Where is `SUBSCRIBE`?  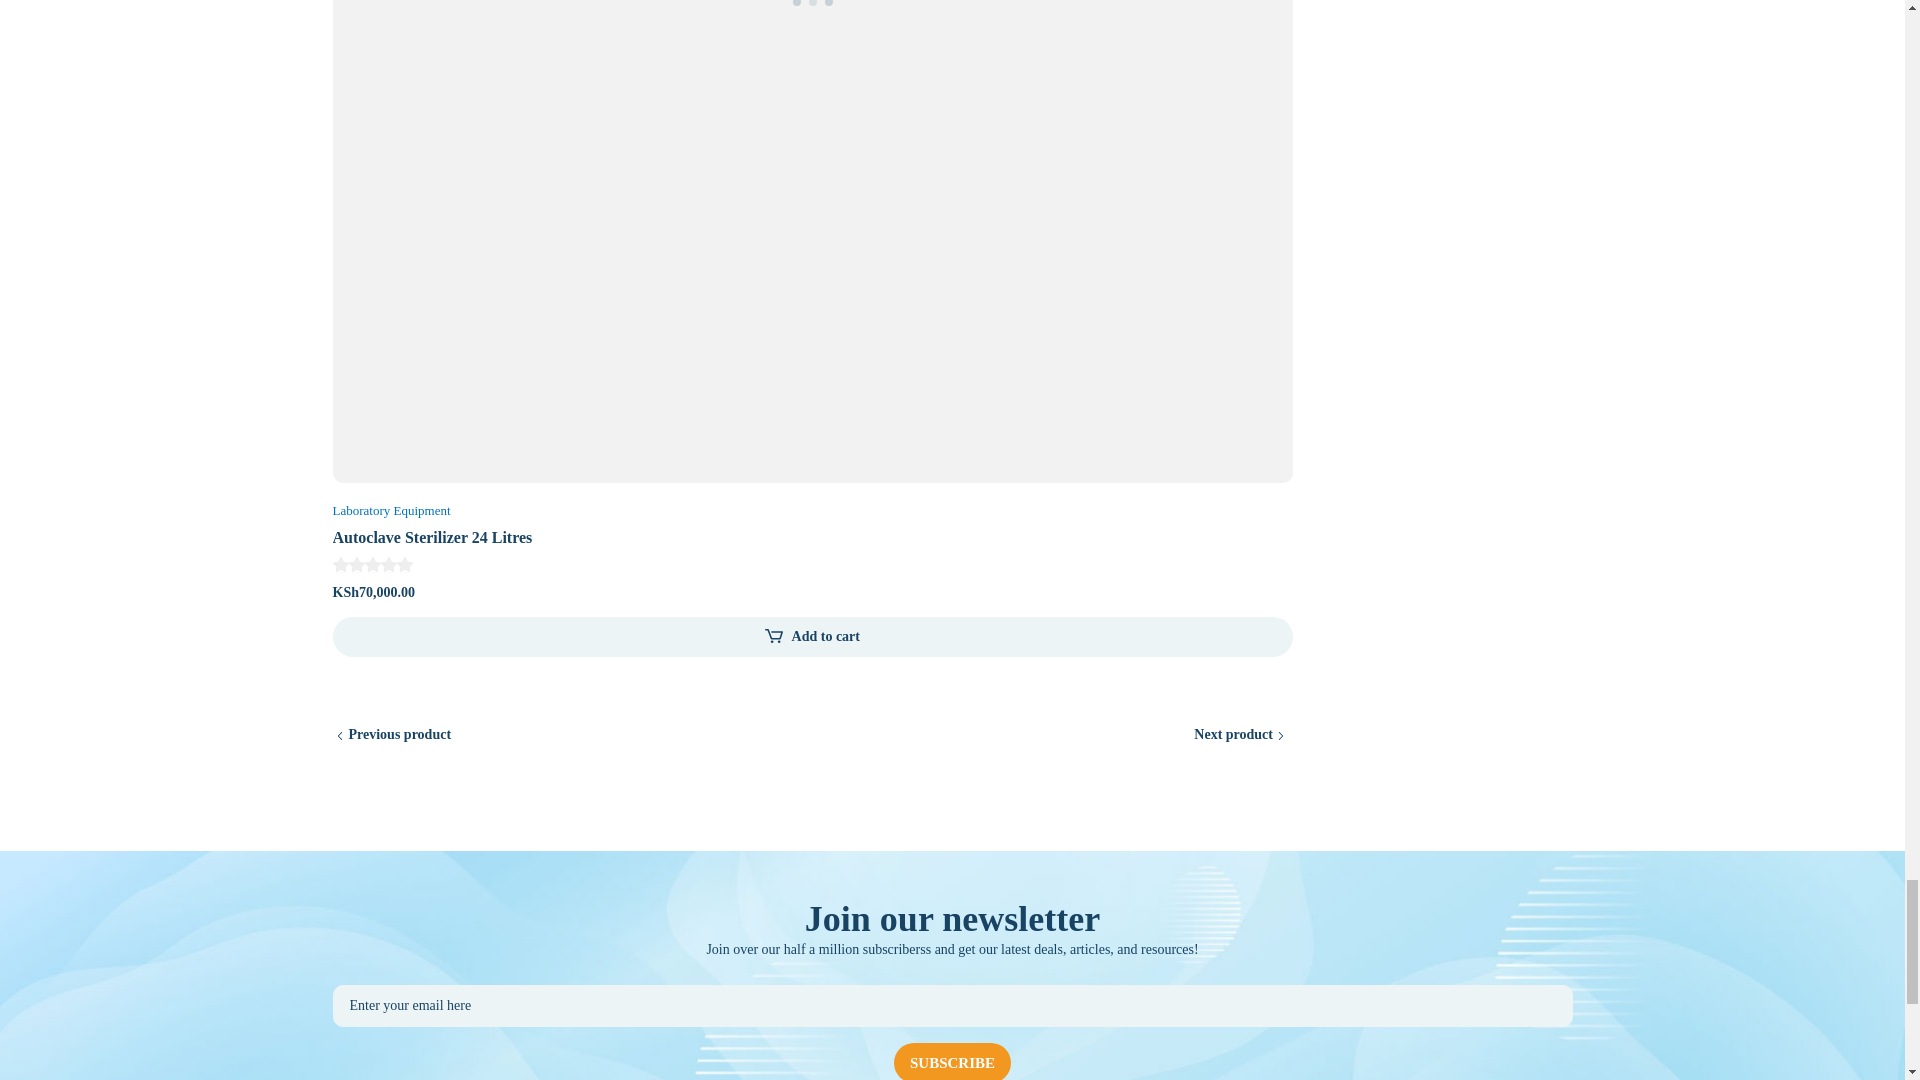 SUBSCRIBE is located at coordinates (952, 1062).